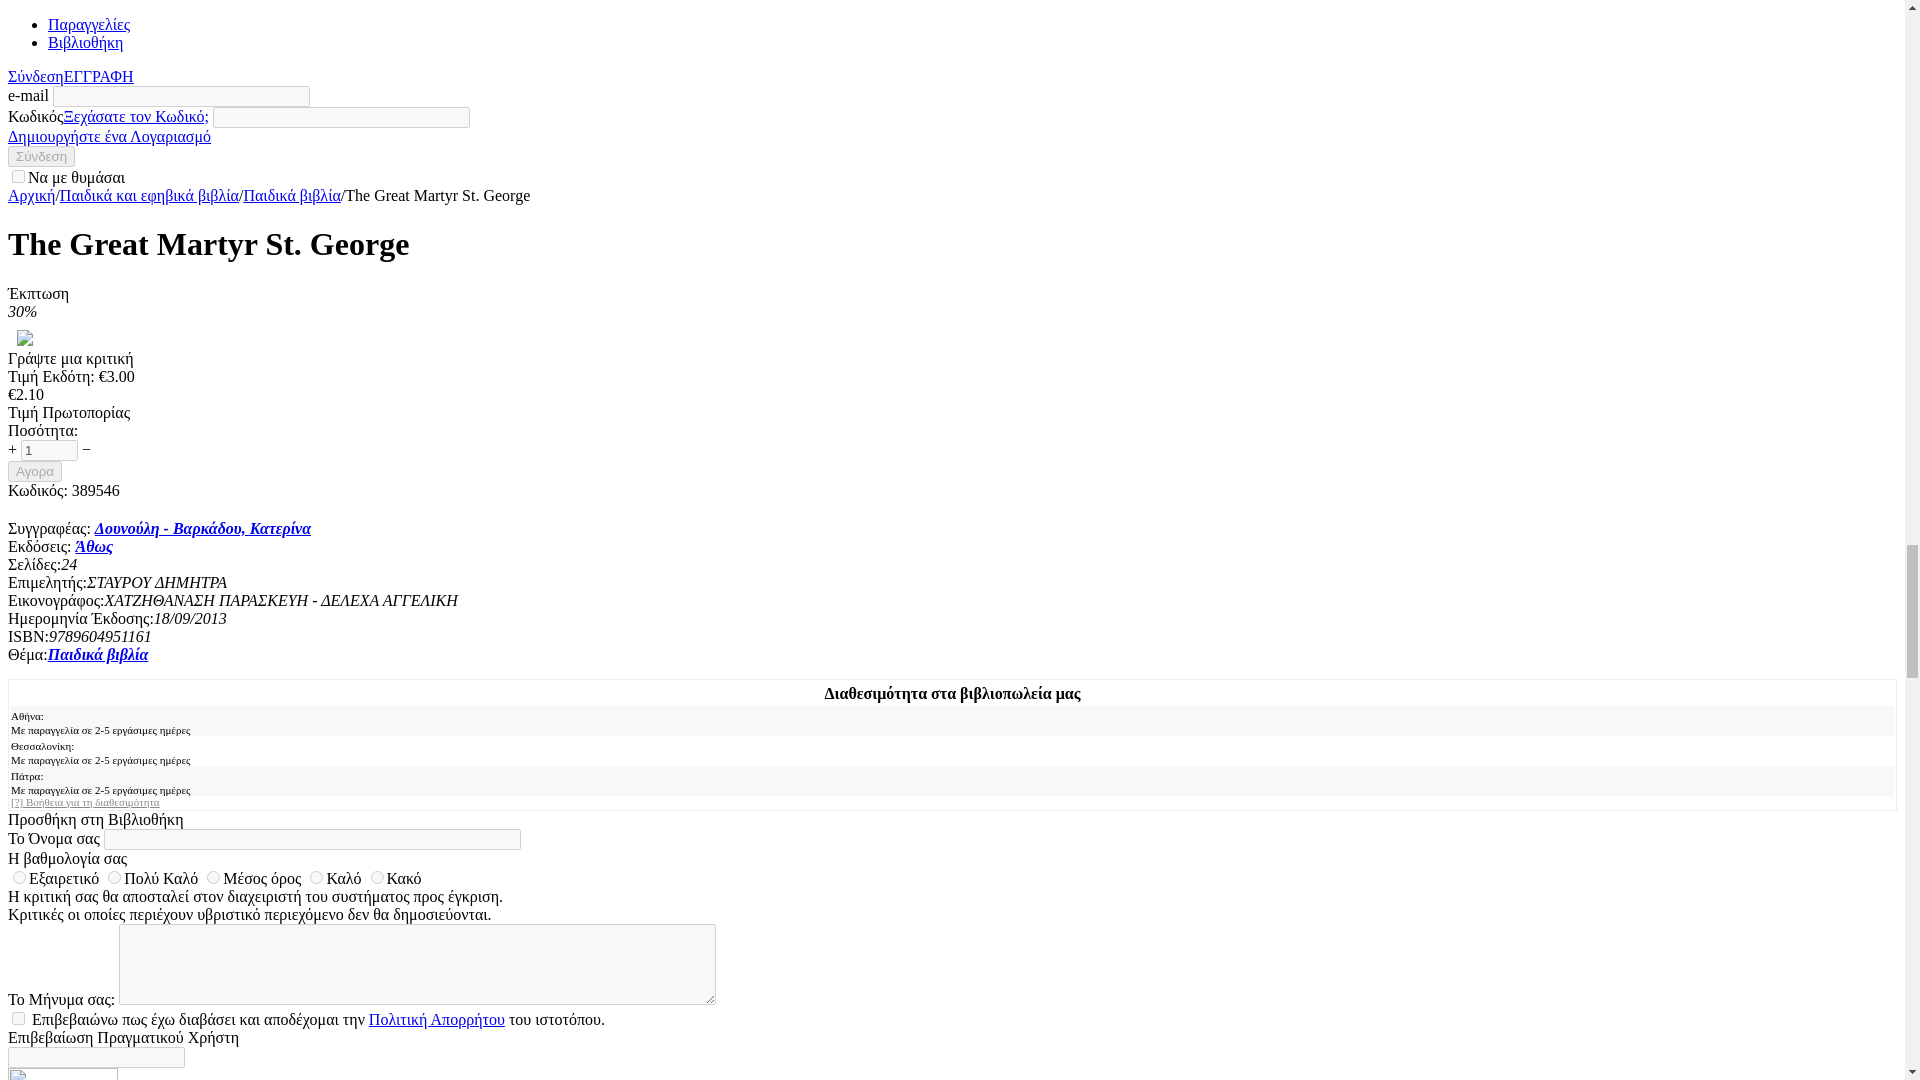  What do you see at coordinates (214, 877) in the screenshot?
I see `3` at bounding box center [214, 877].